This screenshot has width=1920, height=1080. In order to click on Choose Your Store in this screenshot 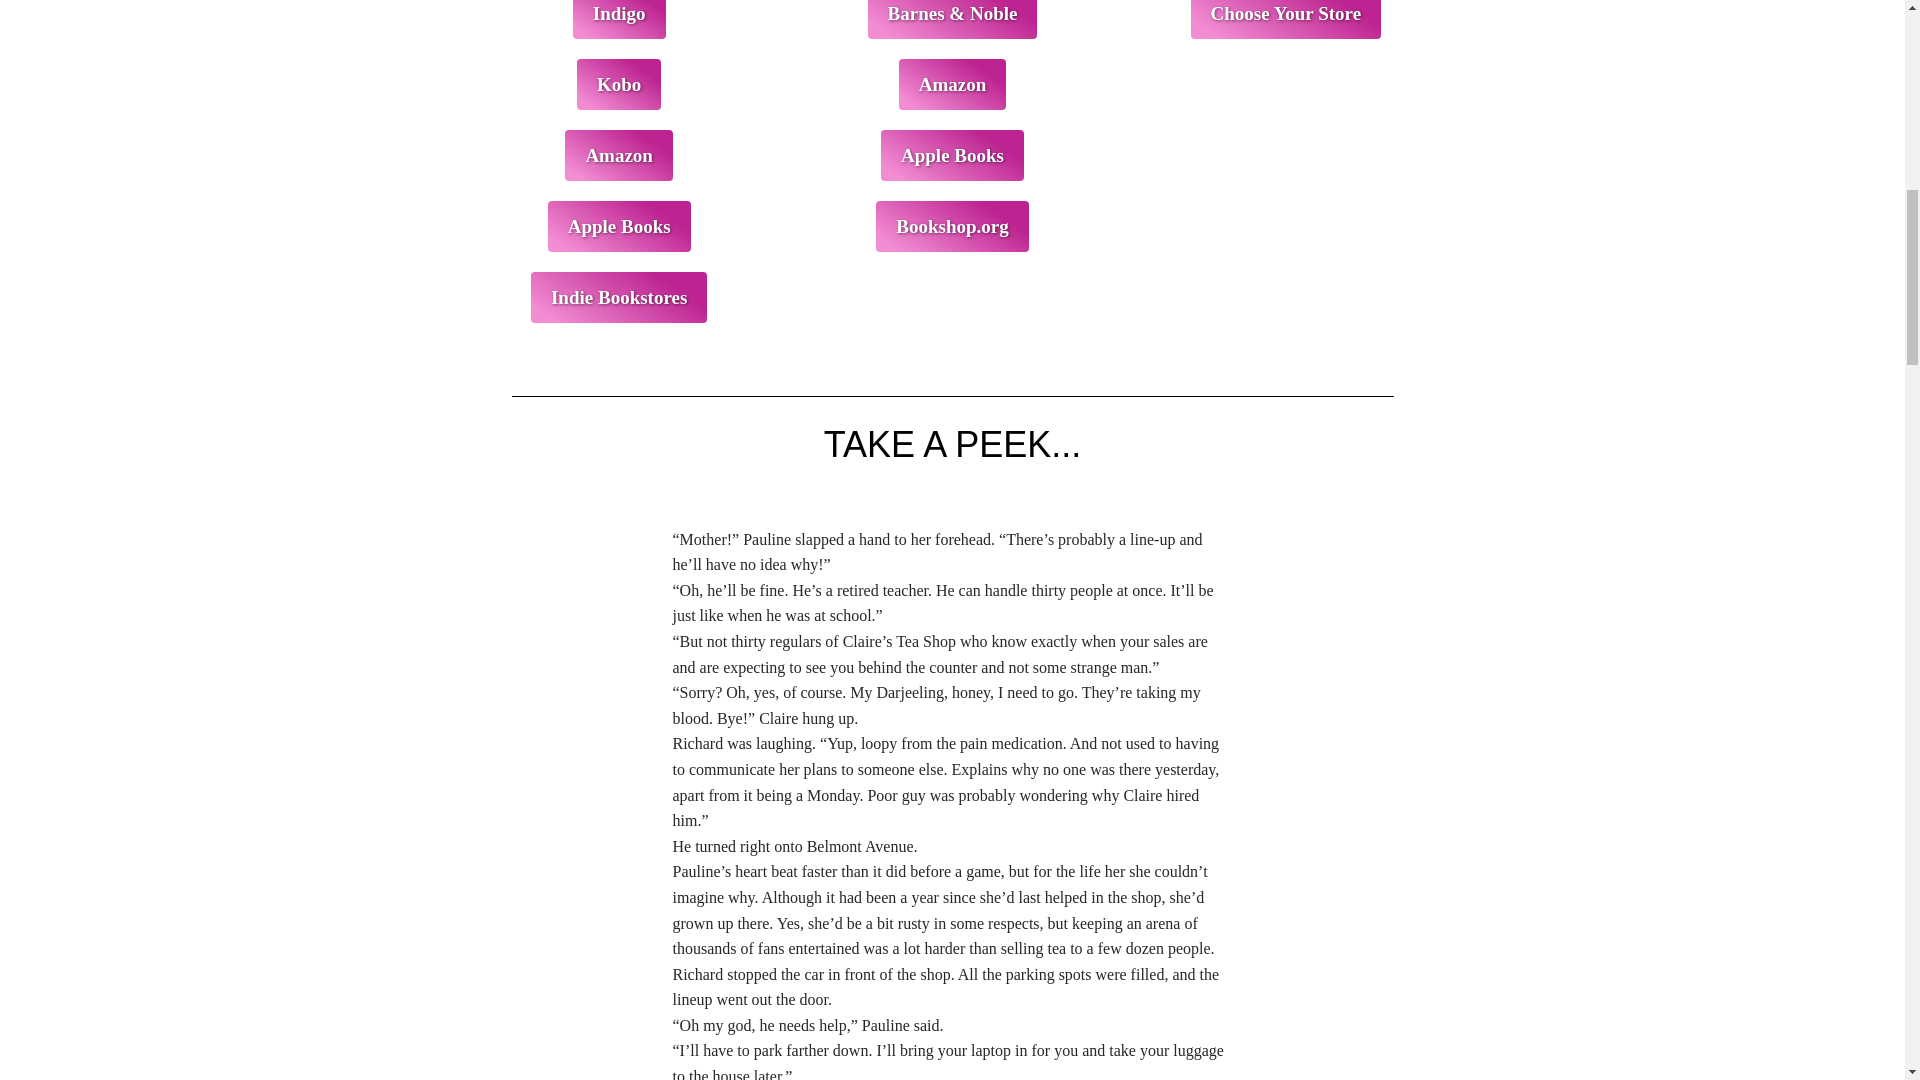, I will do `click(1286, 19)`.